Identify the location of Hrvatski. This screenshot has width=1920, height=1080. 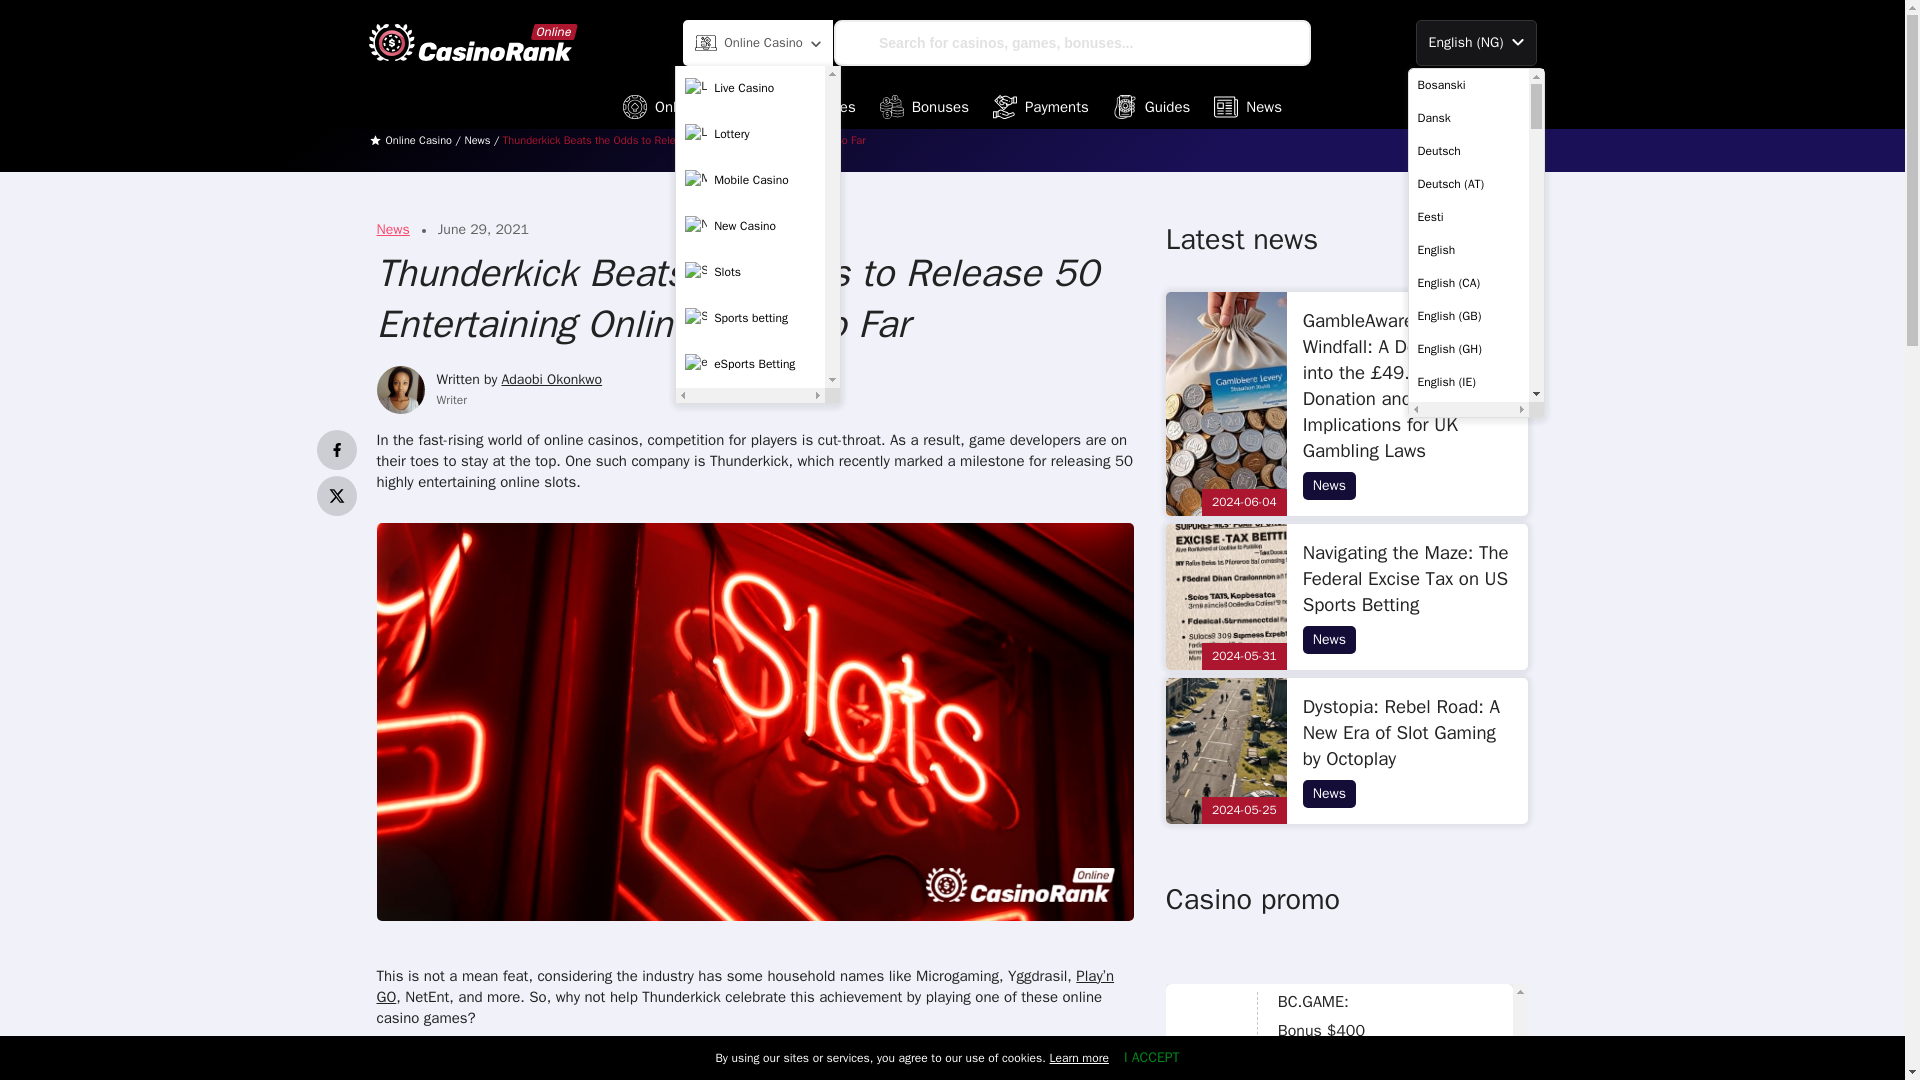
(1468, 1069).